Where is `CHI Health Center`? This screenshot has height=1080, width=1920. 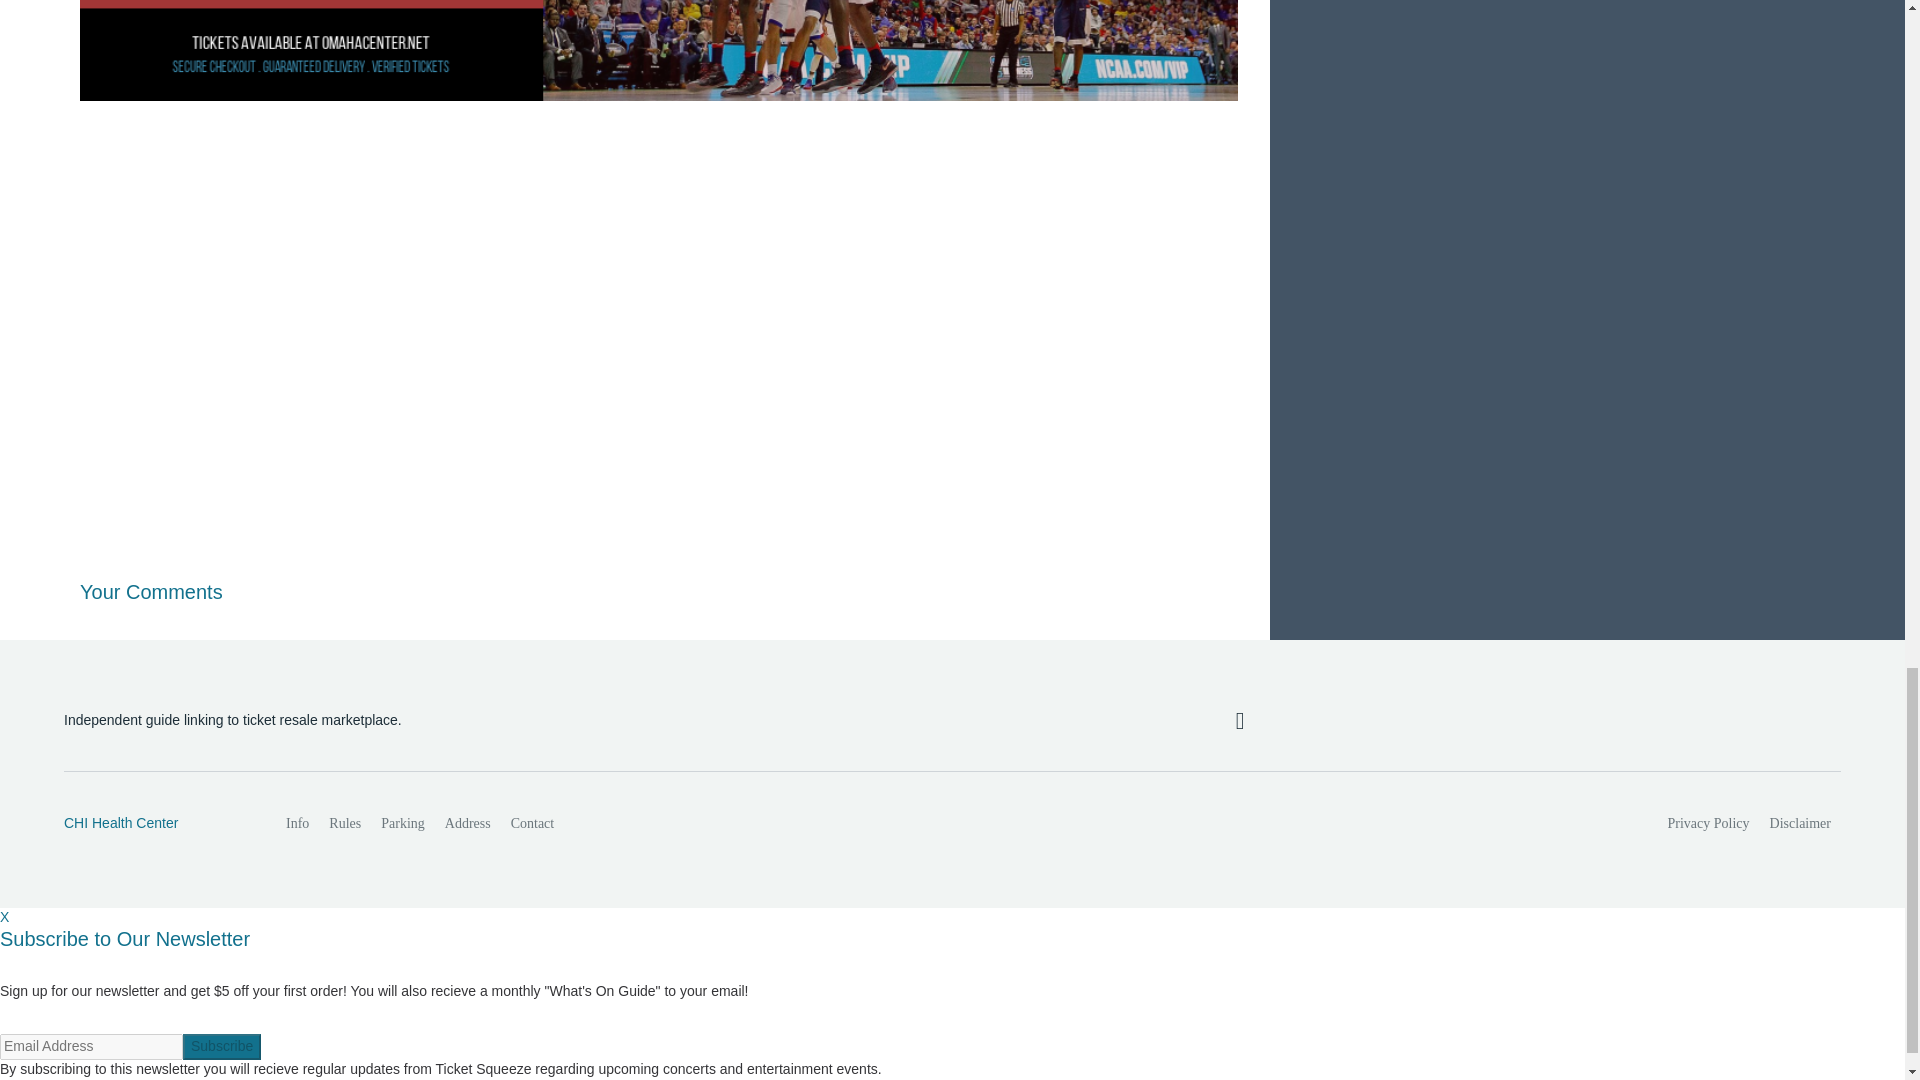 CHI Health Center is located at coordinates (153, 824).